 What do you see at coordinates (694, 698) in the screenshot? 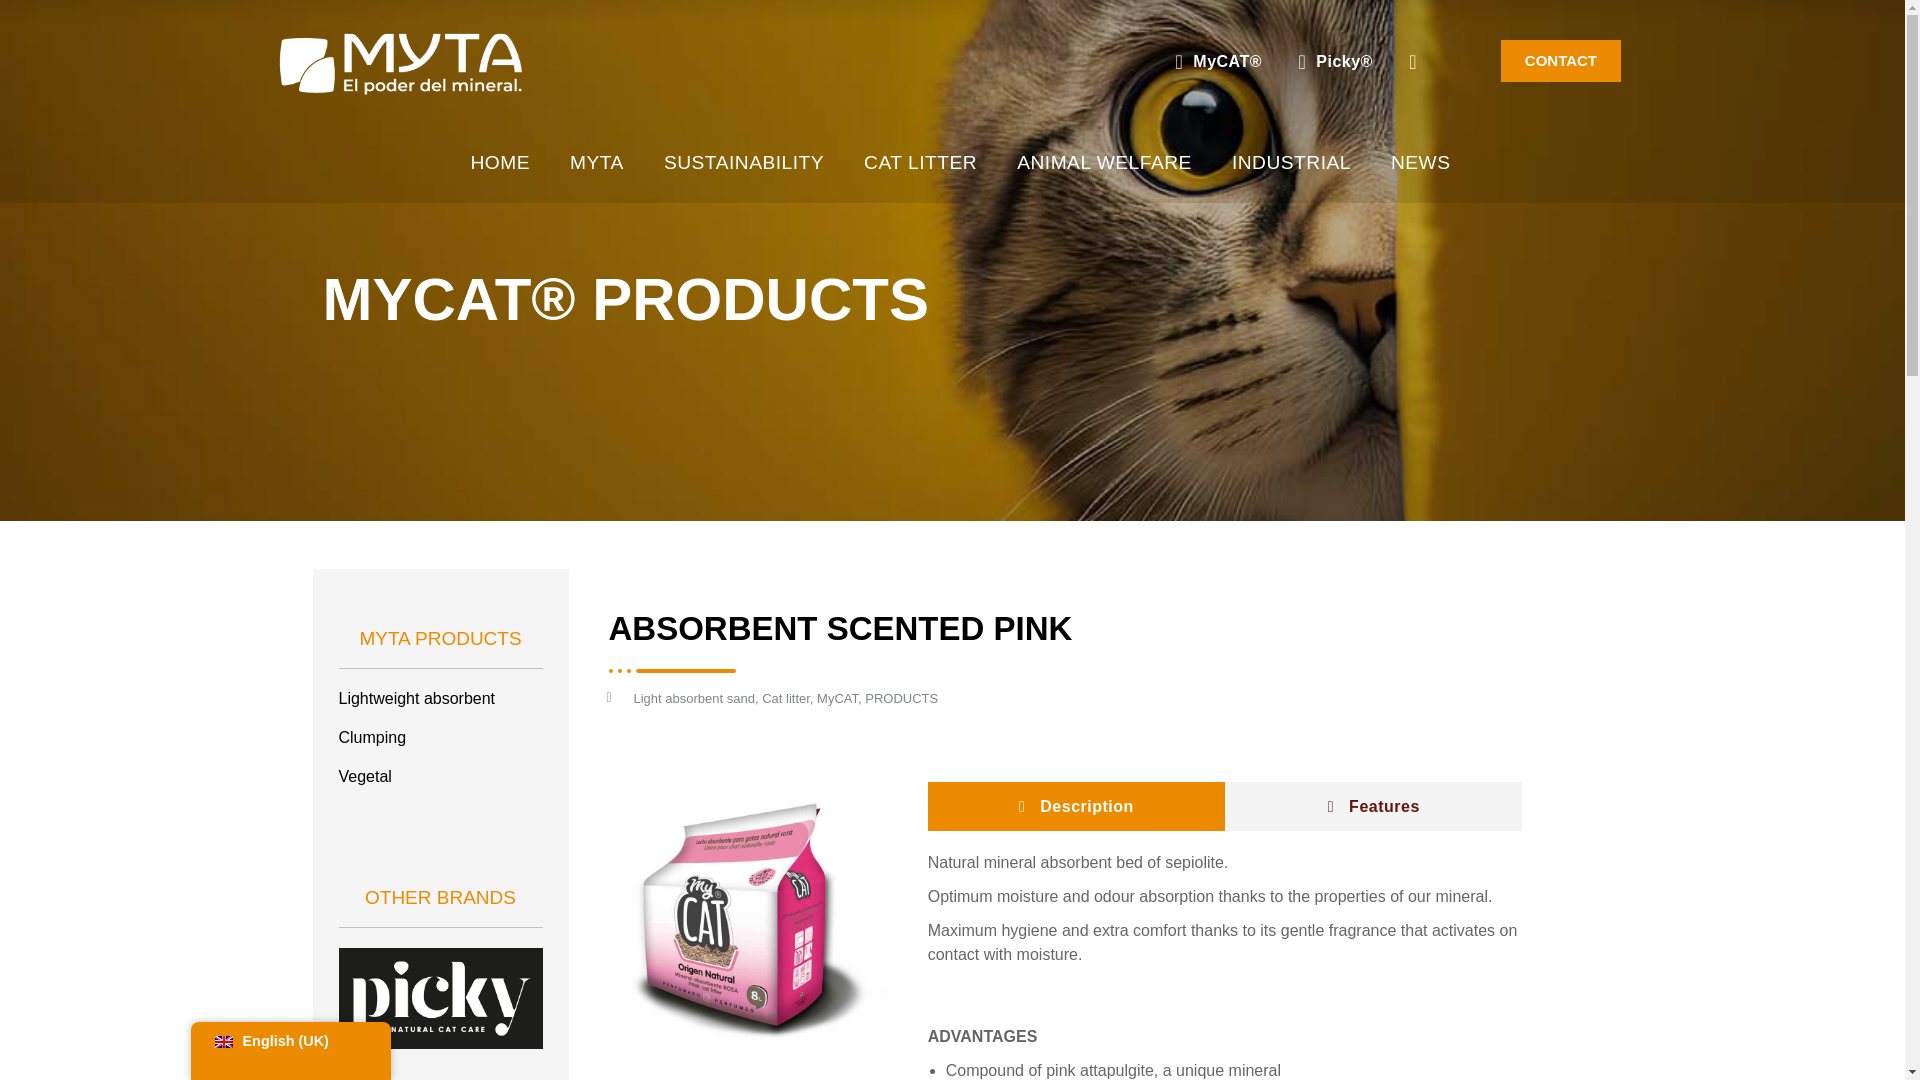
I see `Light absorbent sand` at bounding box center [694, 698].